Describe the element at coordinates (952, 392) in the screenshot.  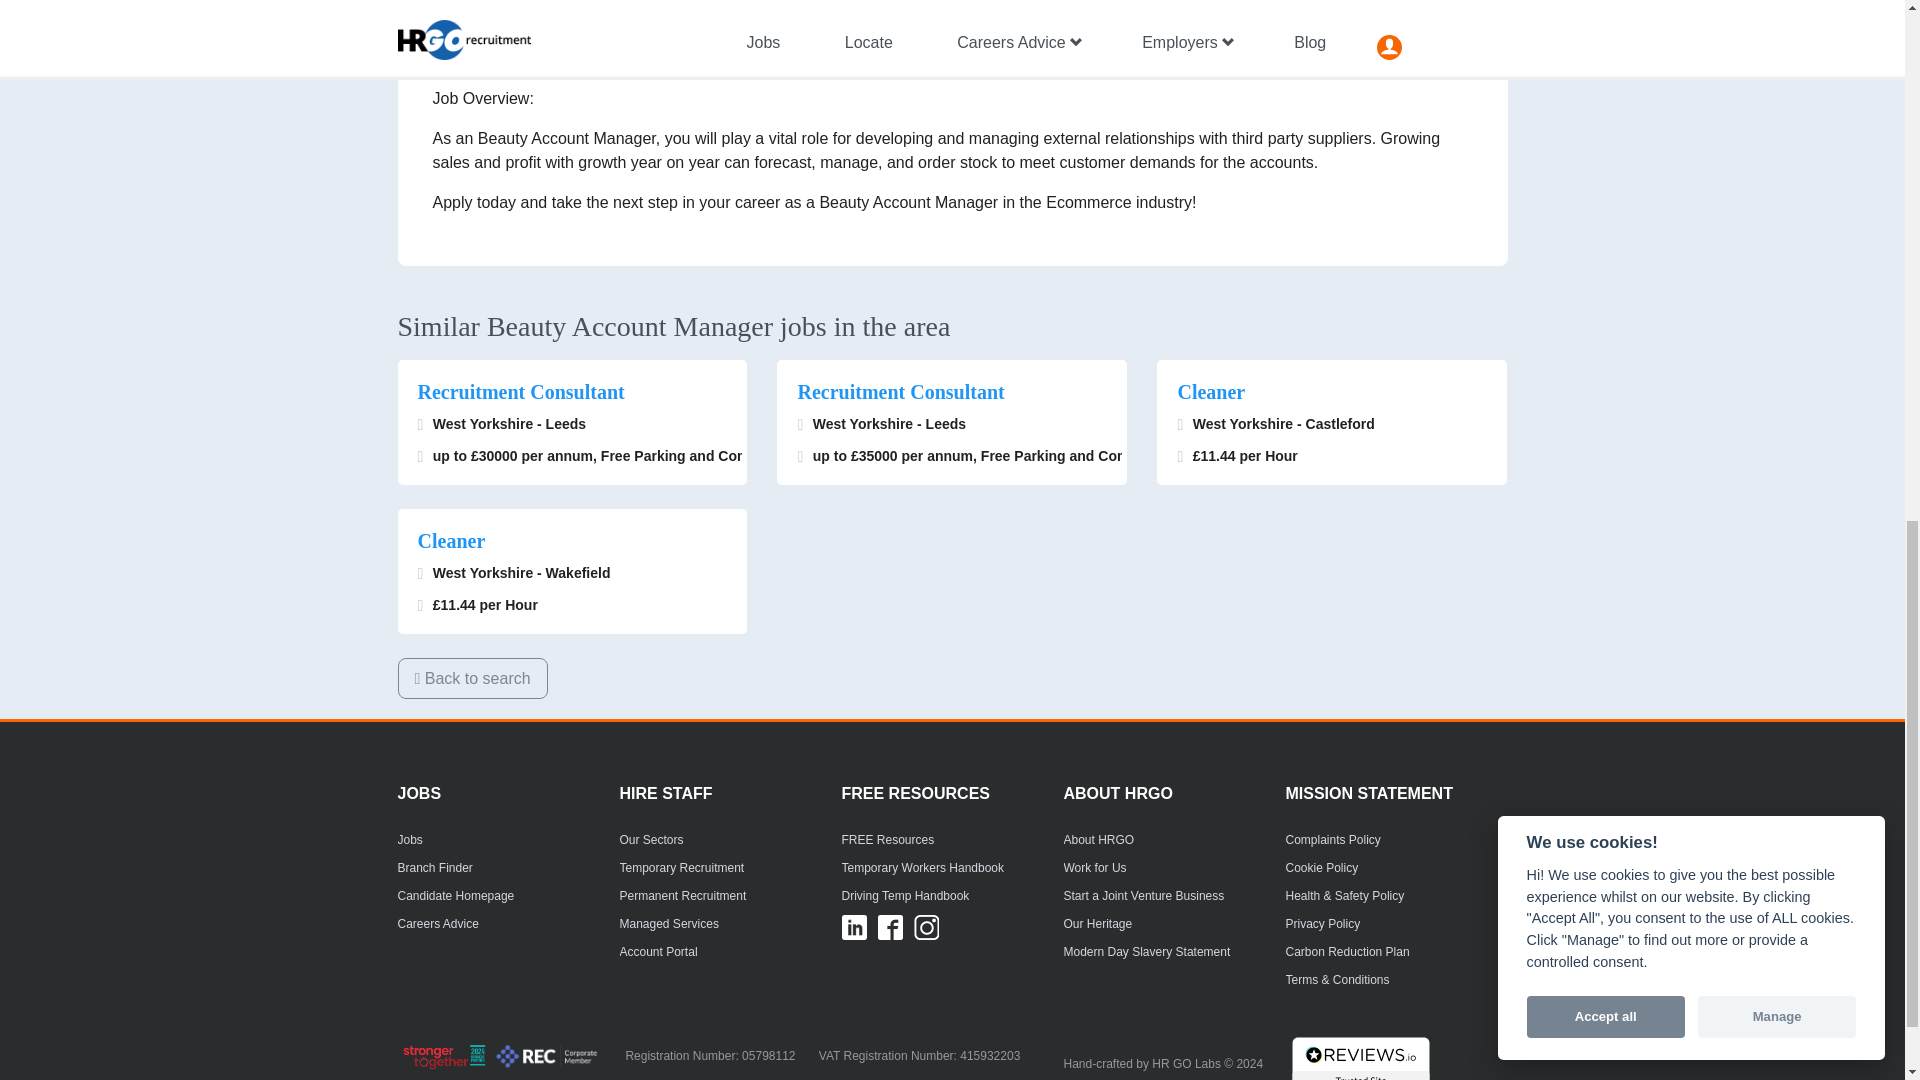
I see `Recruitment Consultant` at that location.